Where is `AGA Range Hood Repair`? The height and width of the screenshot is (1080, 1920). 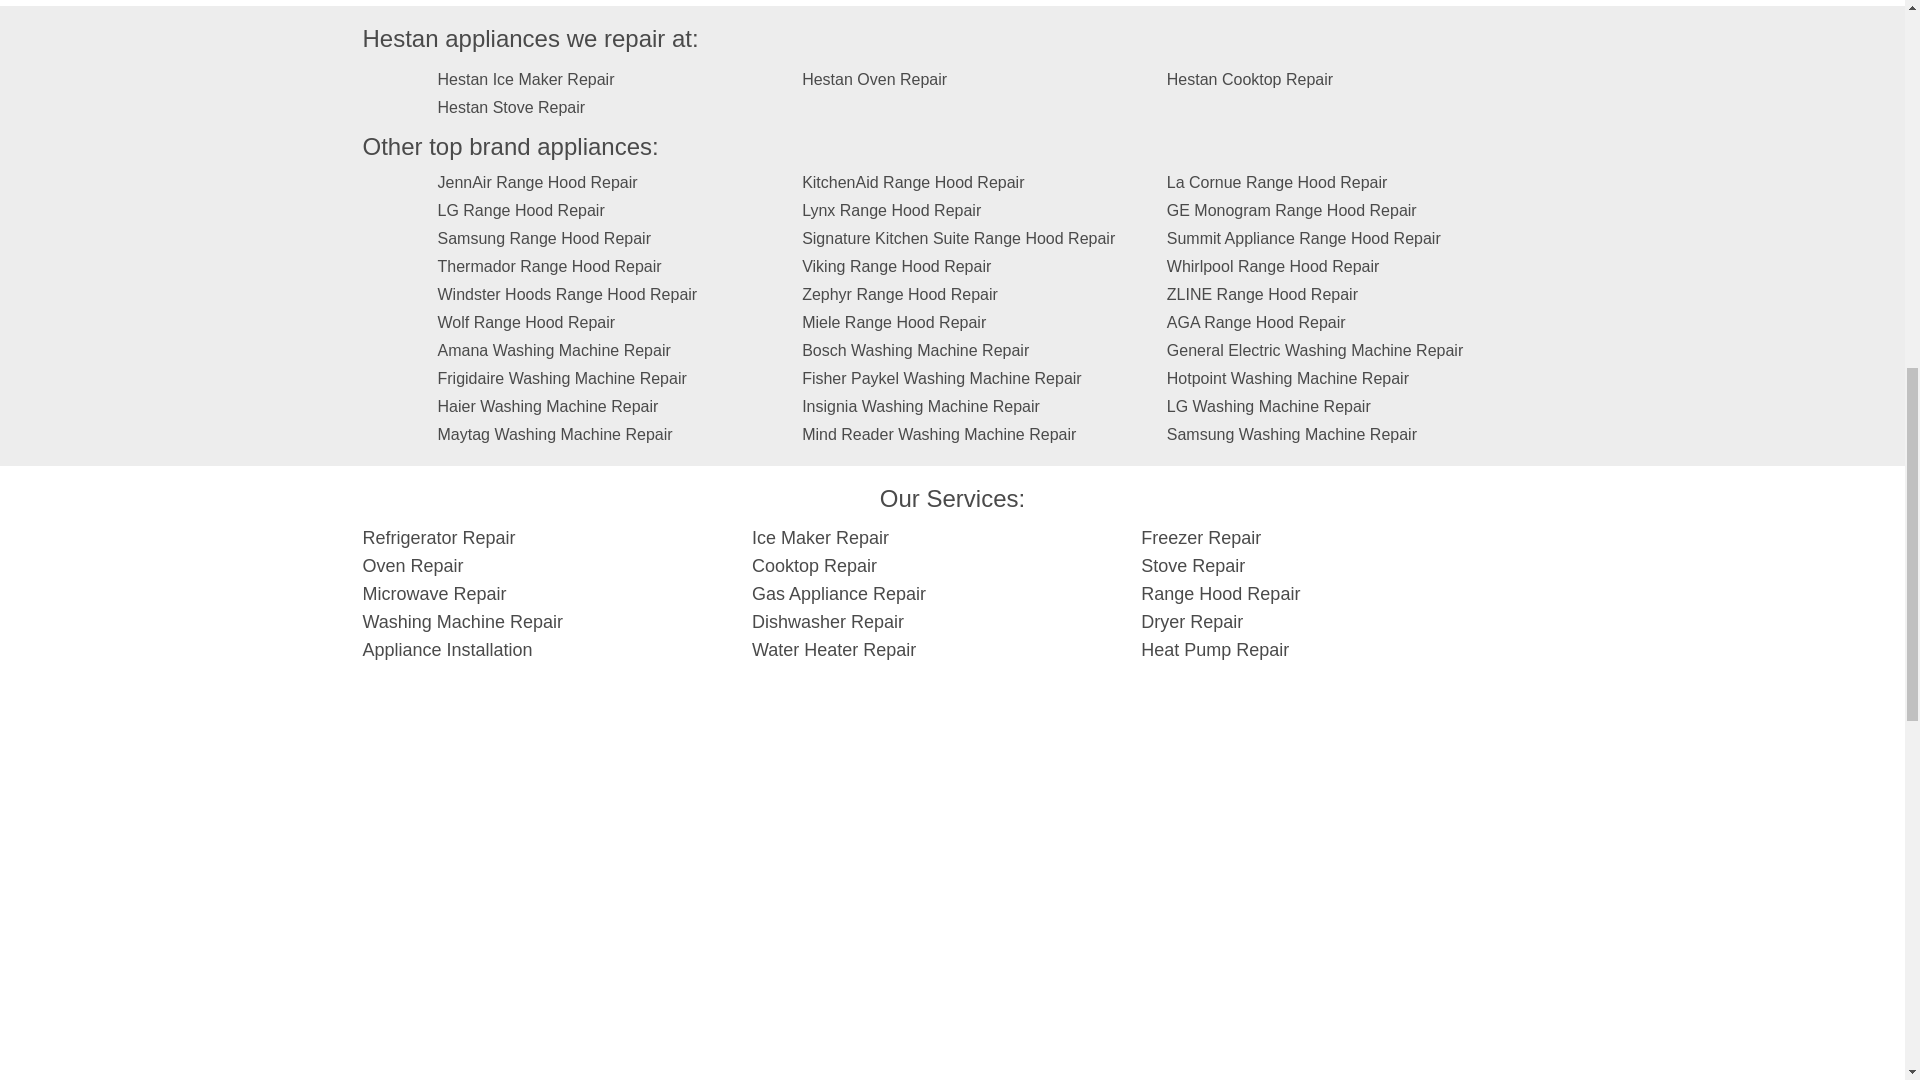
AGA Range Hood Repair is located at coordinates (1256, 322).